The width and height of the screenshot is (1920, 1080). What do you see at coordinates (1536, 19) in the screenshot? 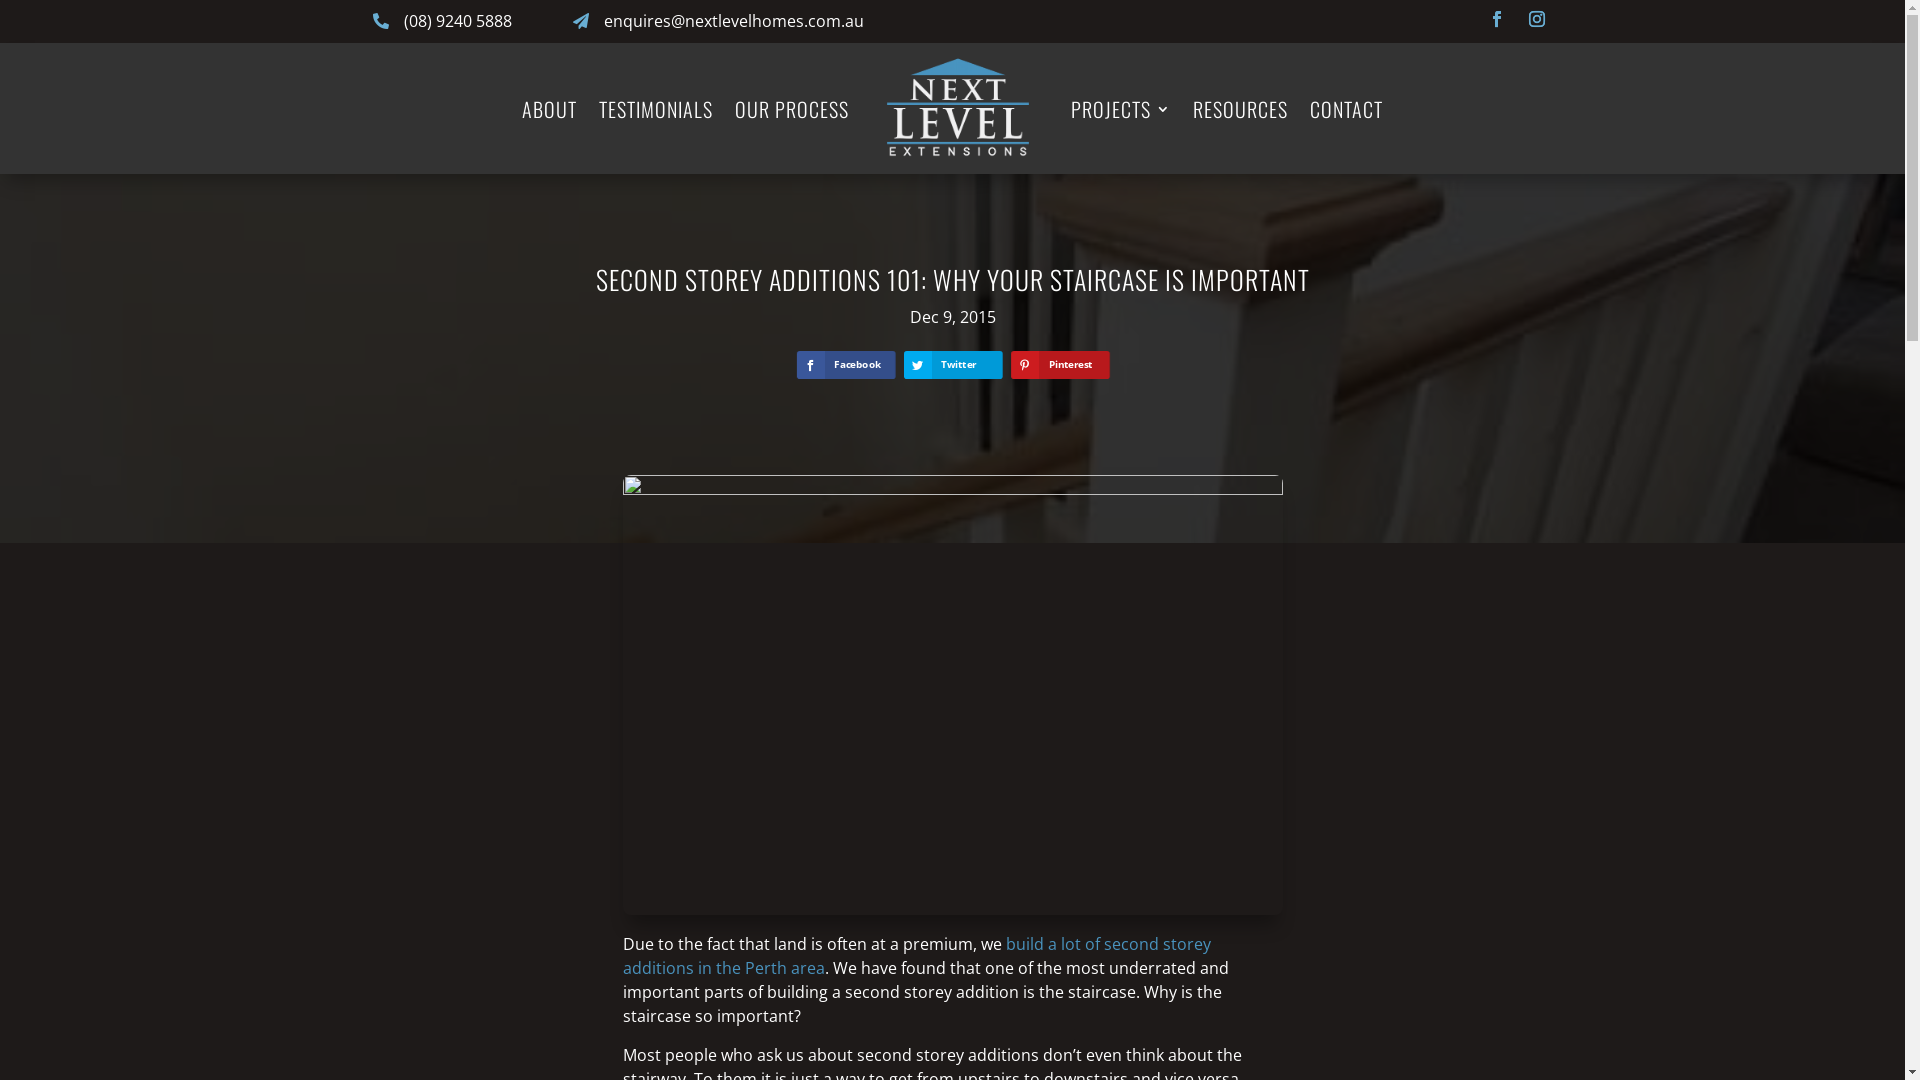
I see `Instagram` at bounding box center [1536, 19].